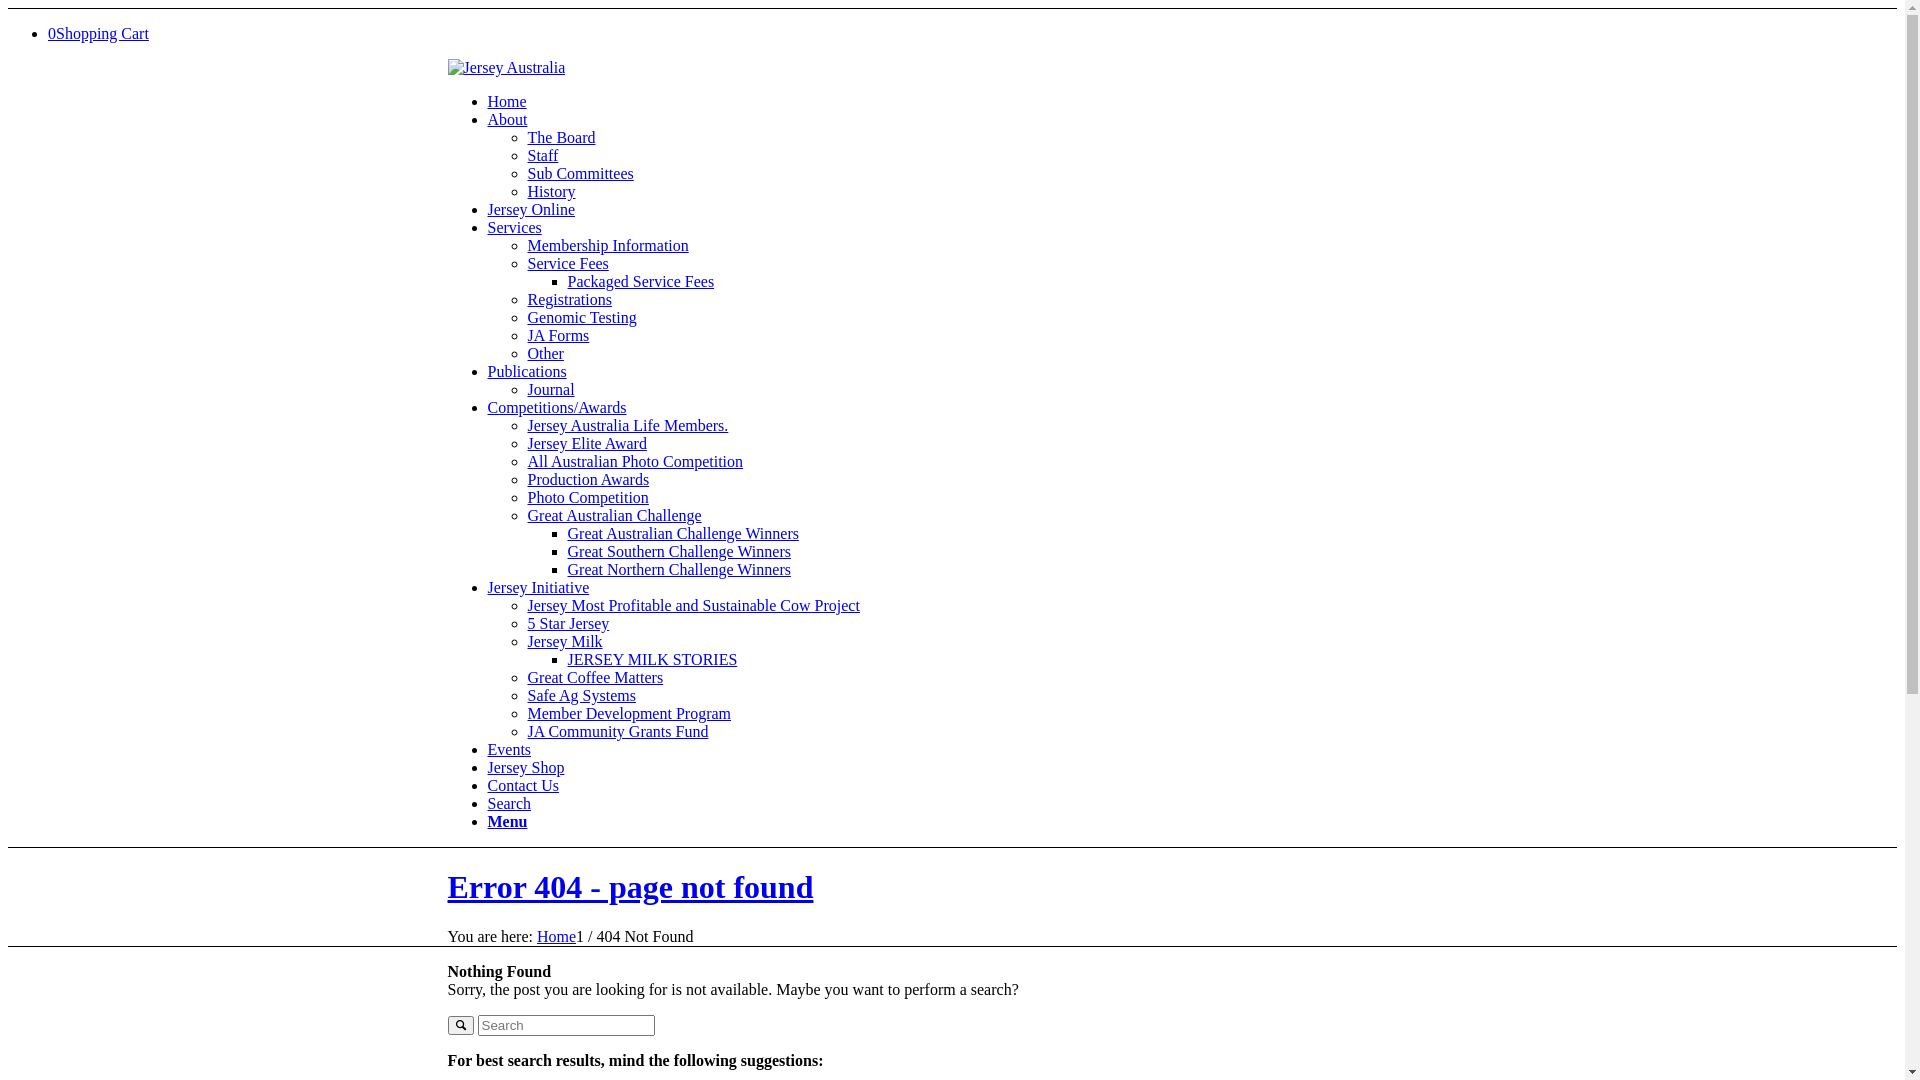  Describe the element at coordinates (532, 210) in the screenshot. I see `Jersey Online` at that location.